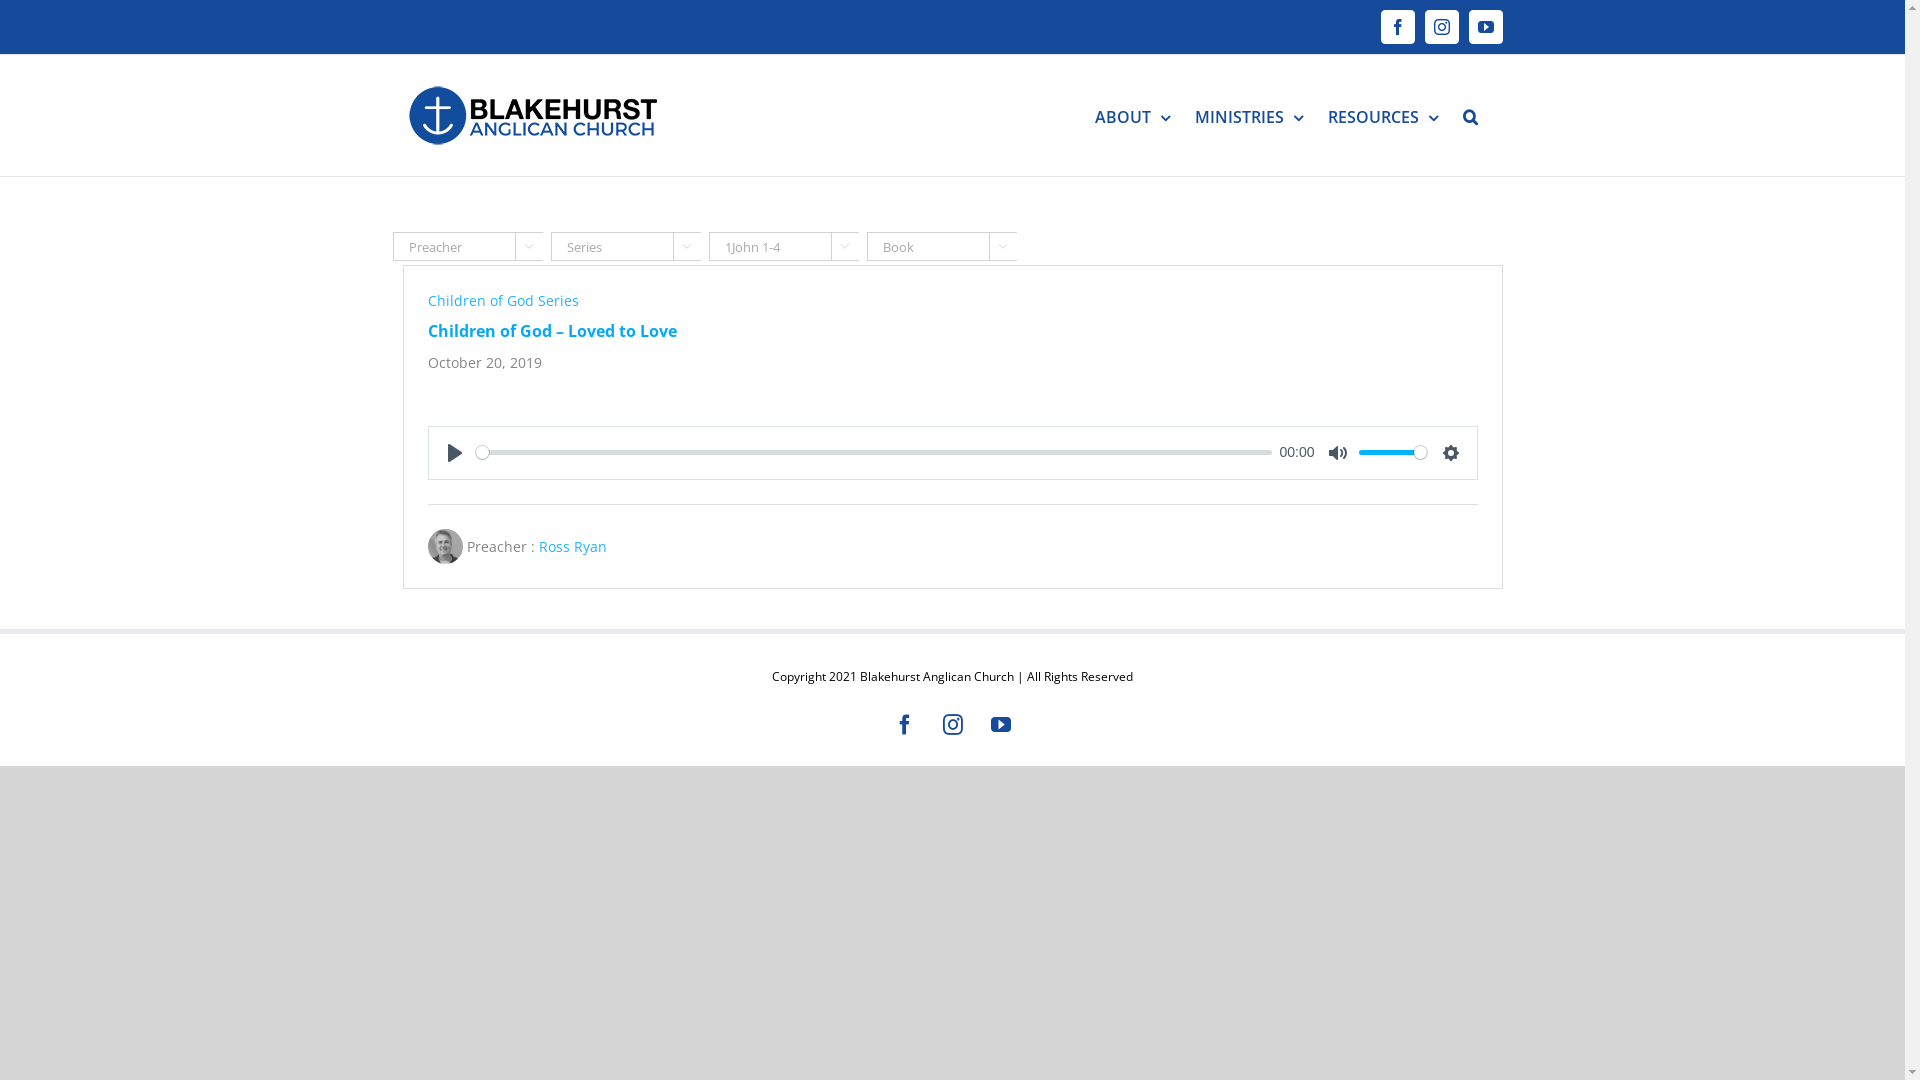 The width and height of the screenshot is (1920, 1080). What do you see at coordinates (905, 725) in the screenshot?
I see `Facebook` at bounding box center [905, 725].